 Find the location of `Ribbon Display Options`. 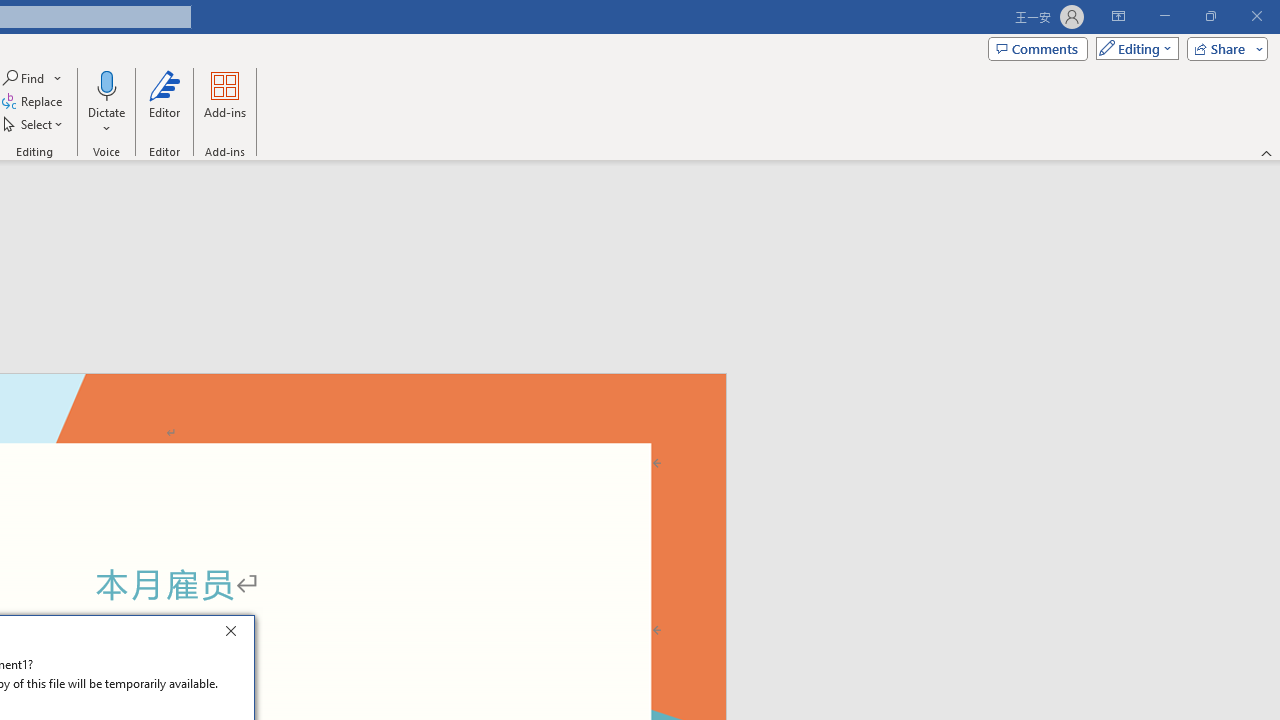

Ribbon Display Options is located at coordinates (1118, 16).